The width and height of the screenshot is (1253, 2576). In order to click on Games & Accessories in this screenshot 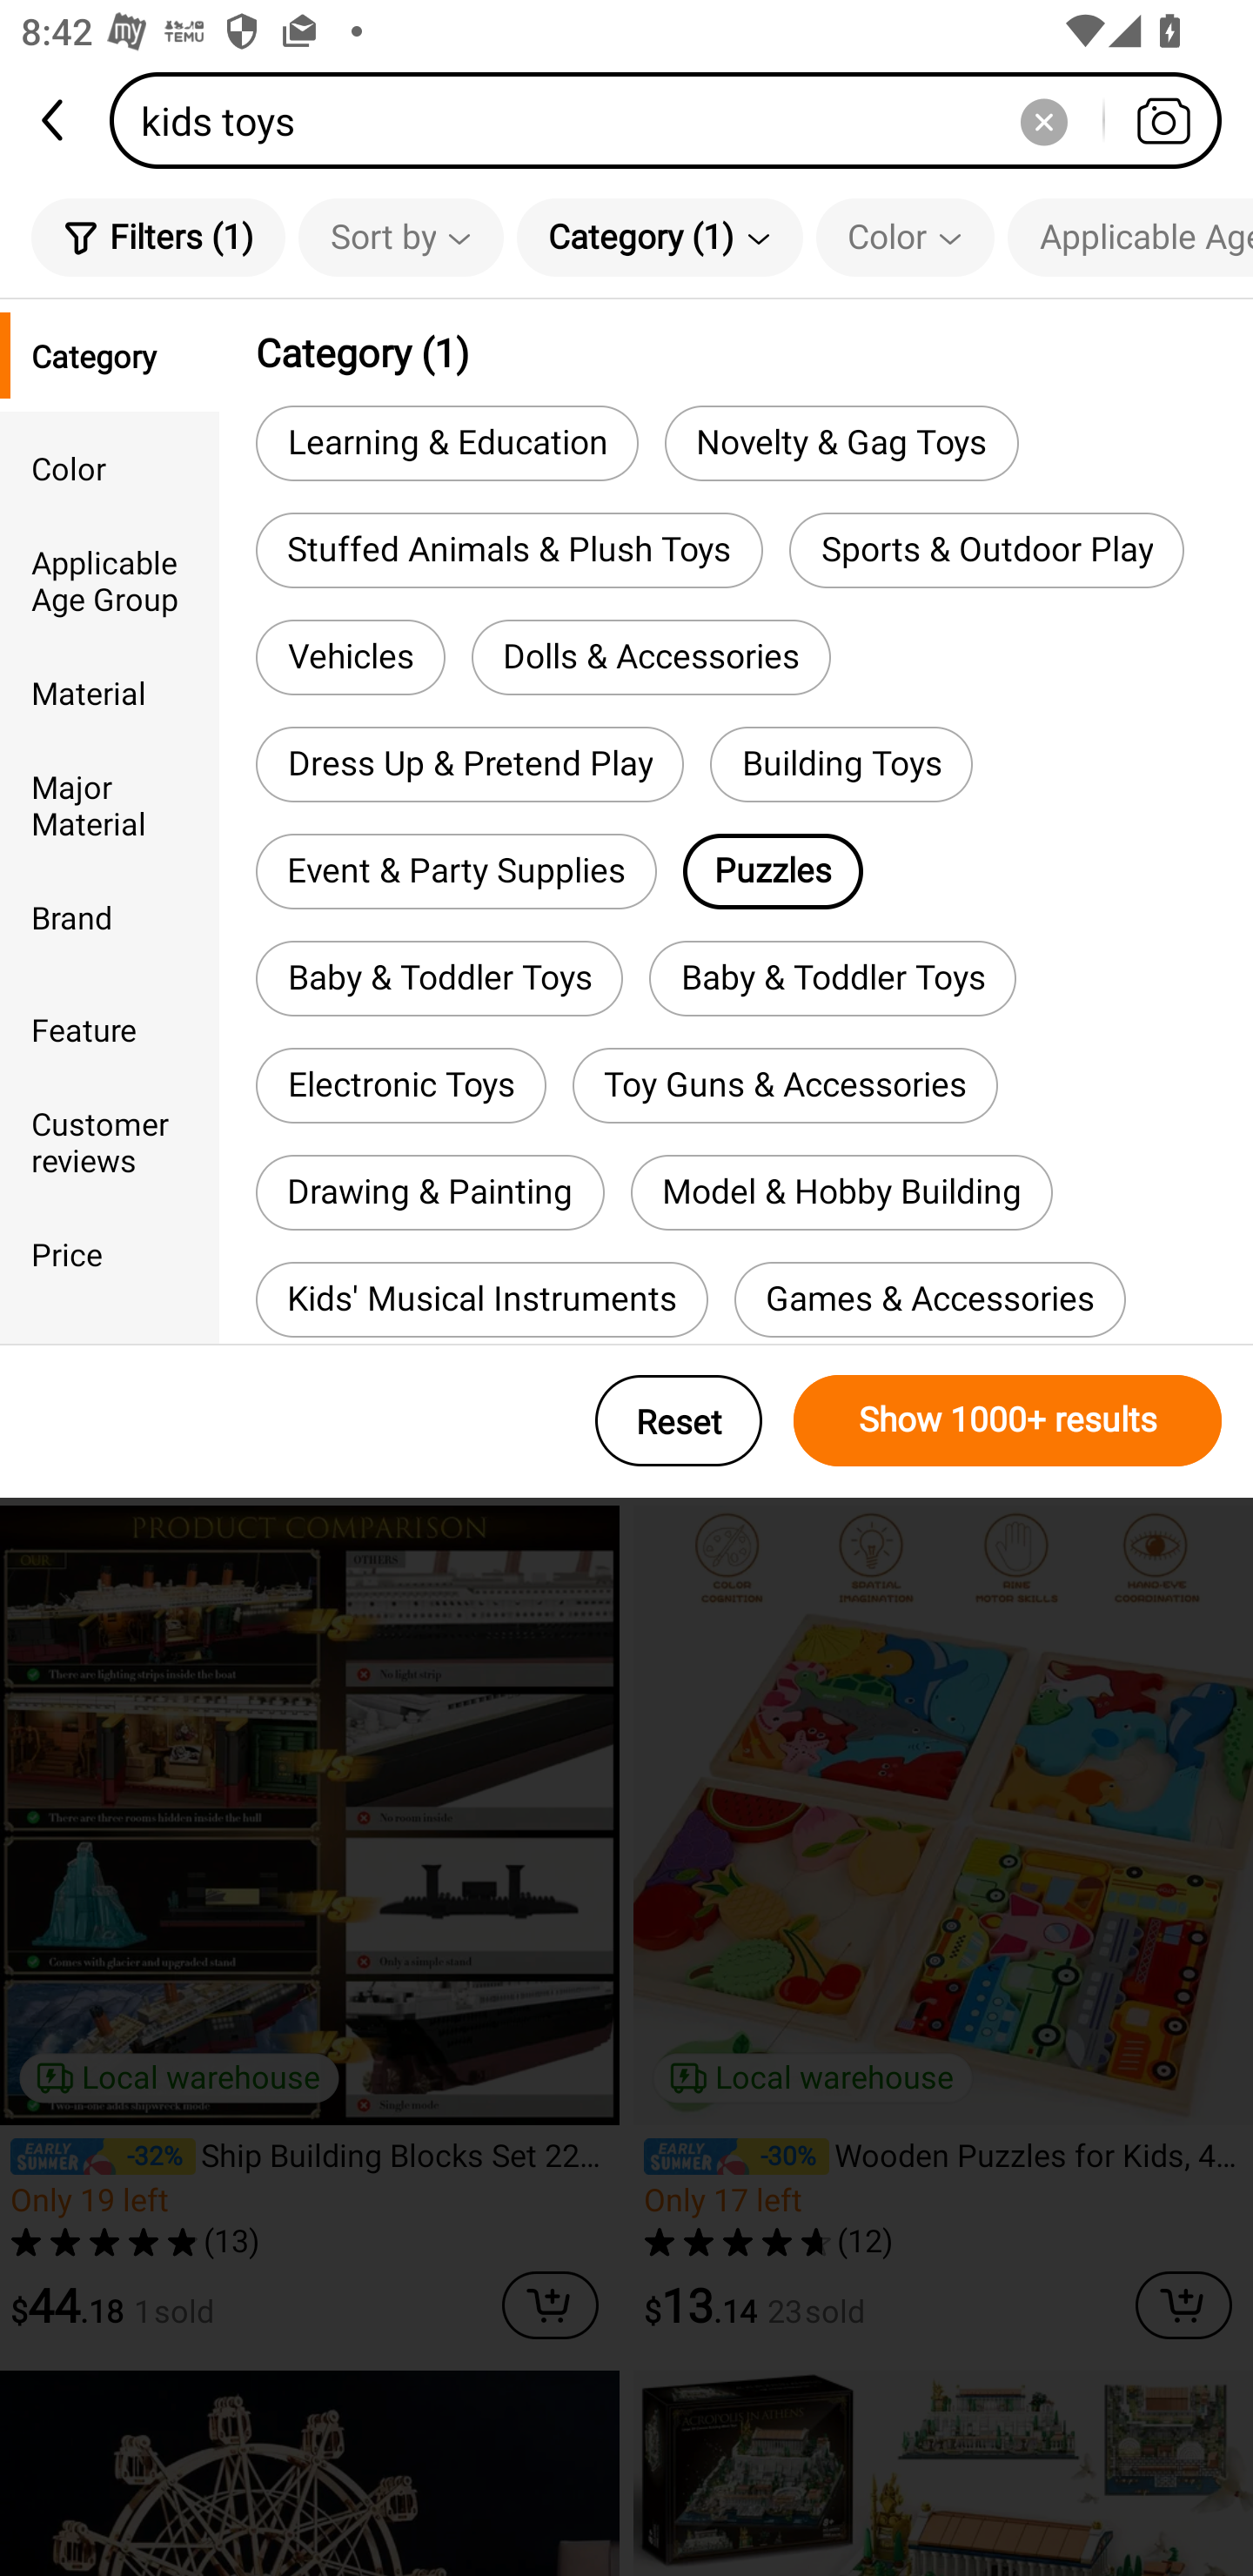, I will do `click(929, 1299)`.